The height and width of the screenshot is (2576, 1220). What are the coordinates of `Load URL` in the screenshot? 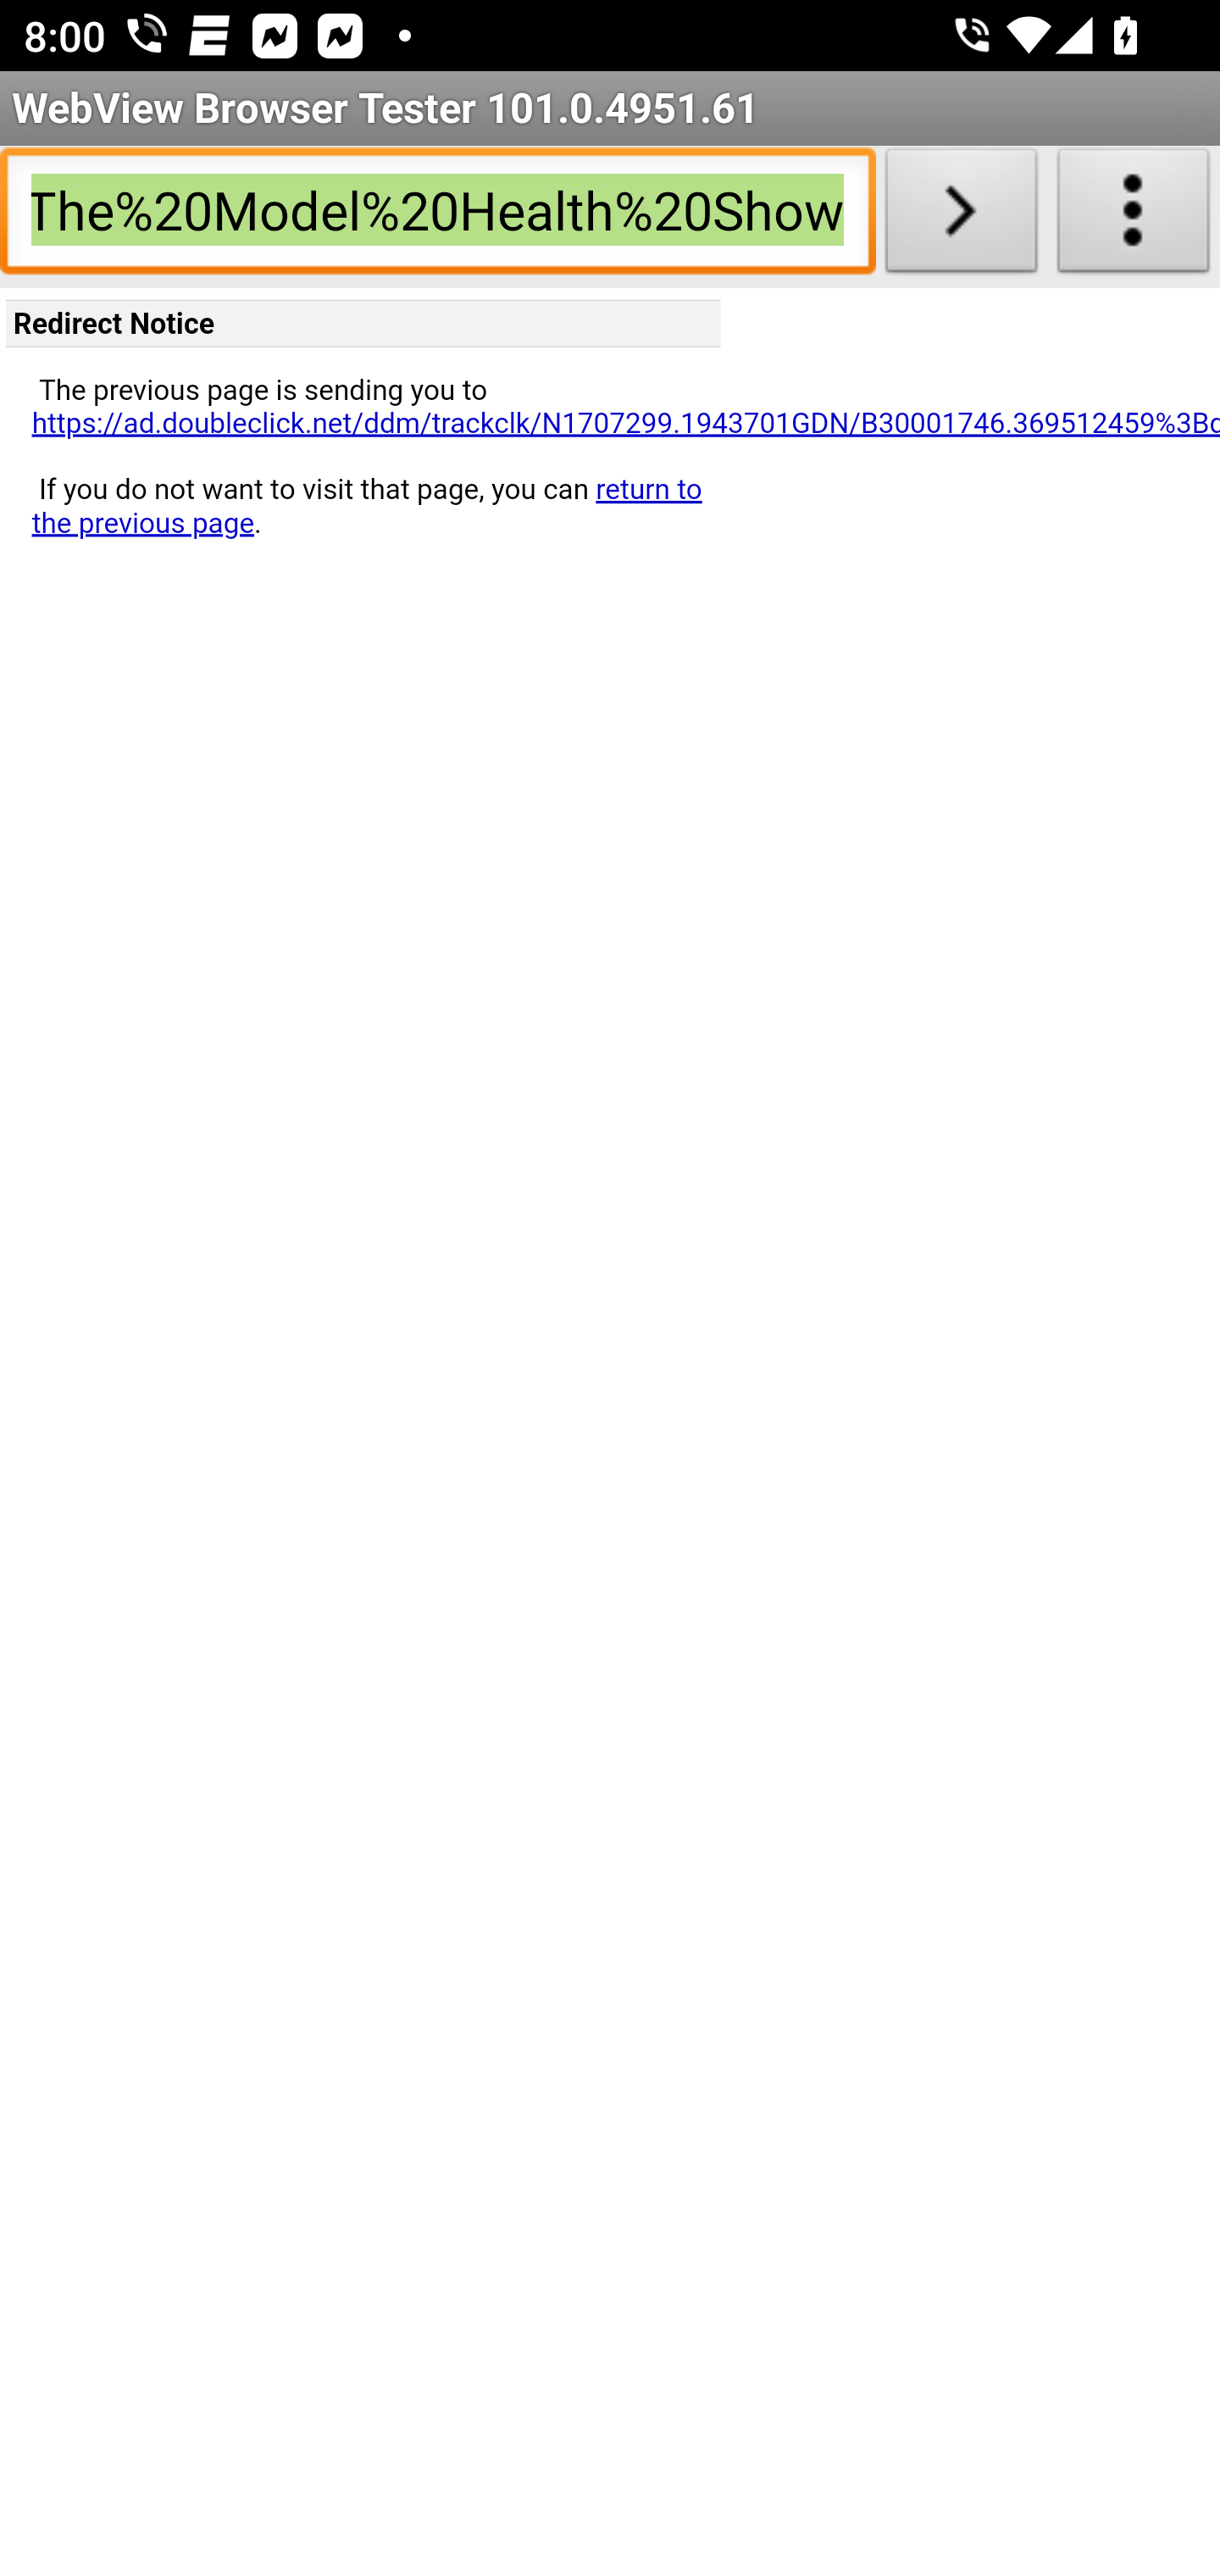 It's located at (961, 217).